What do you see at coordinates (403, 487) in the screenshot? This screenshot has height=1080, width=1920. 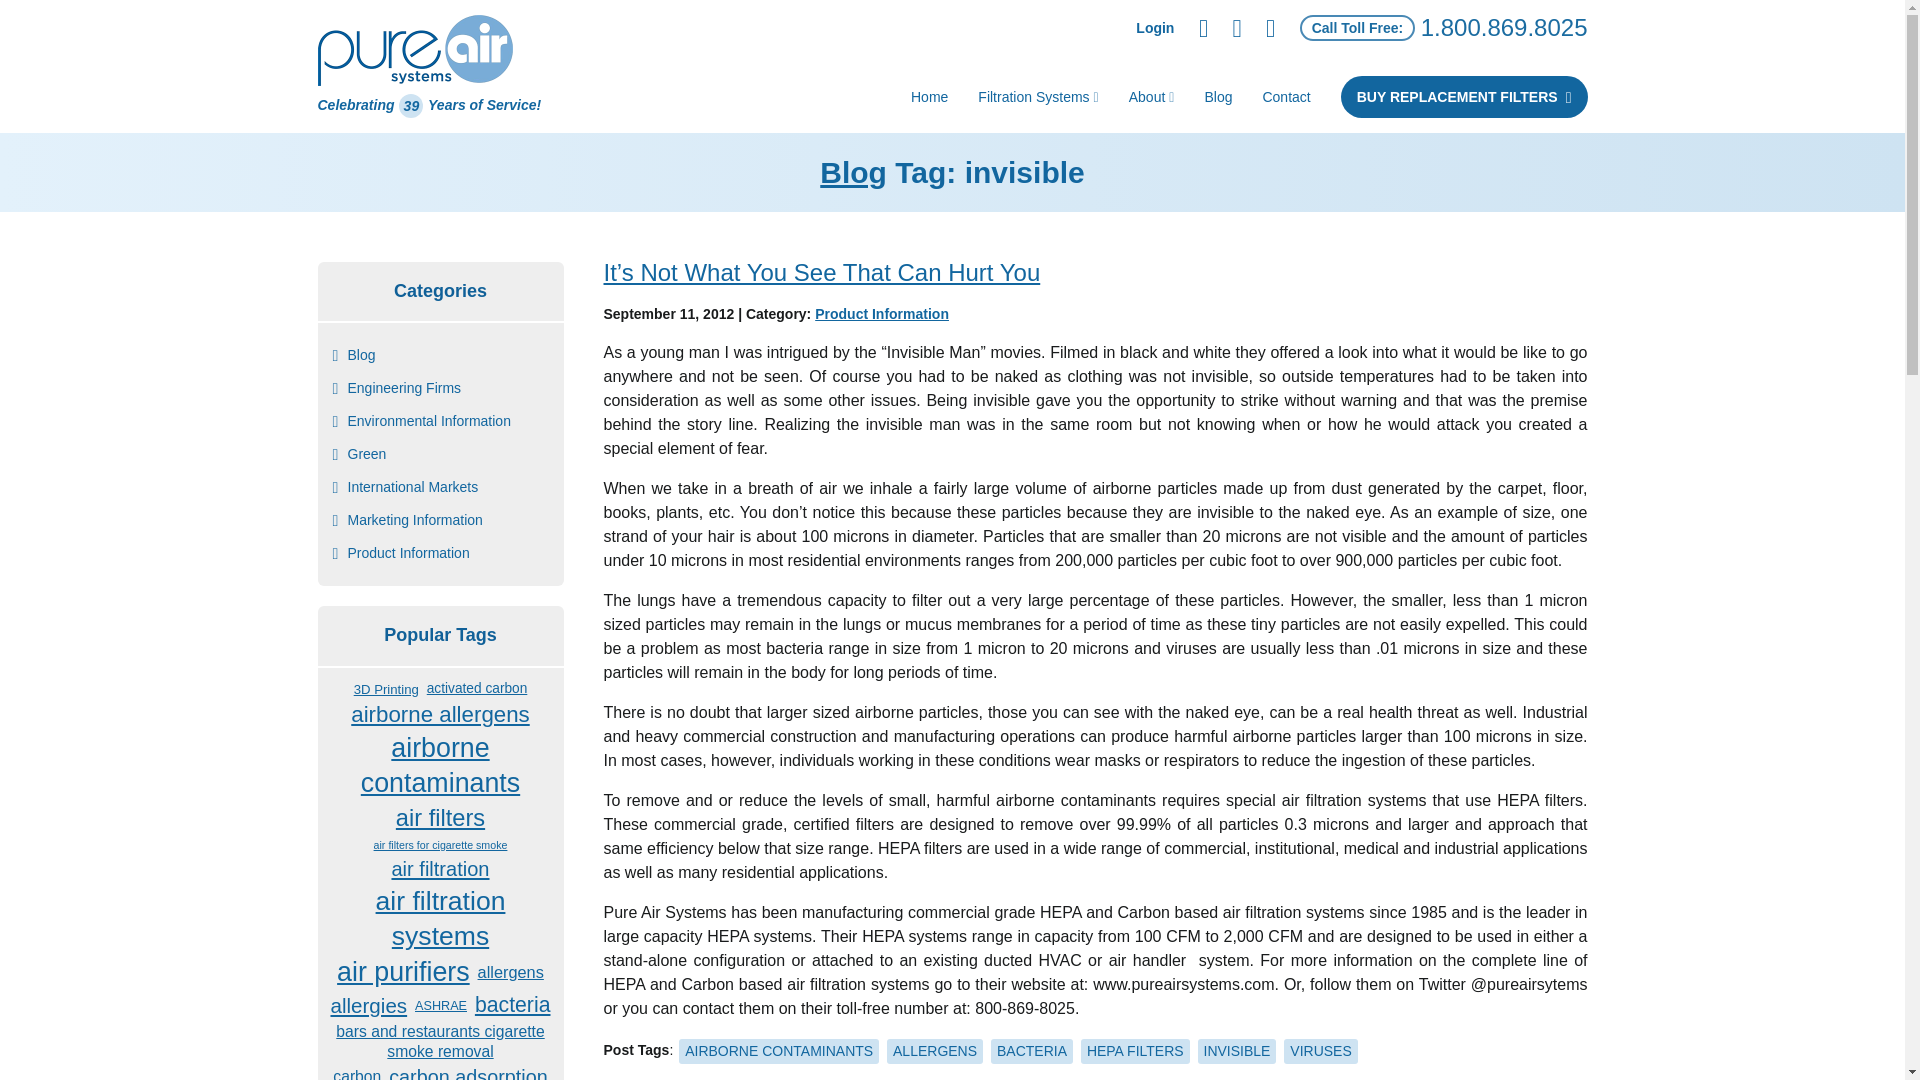 I see `International Markets` at bounding box center [403, 487].